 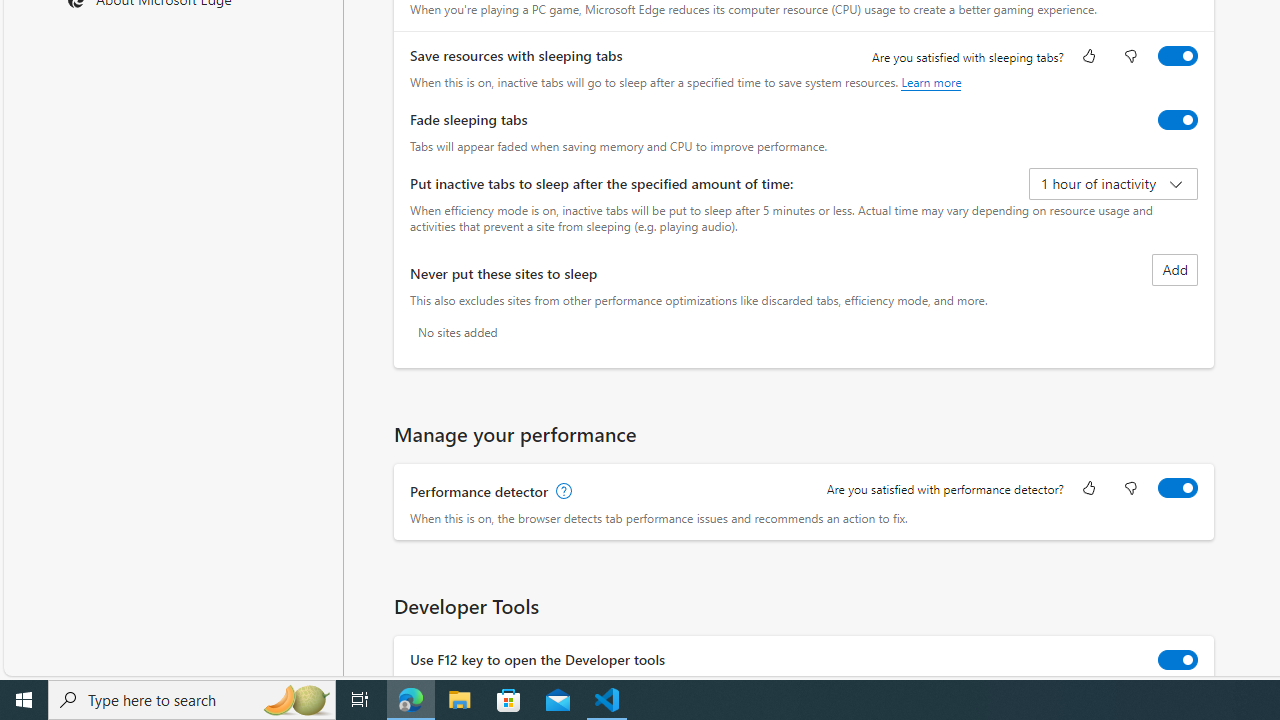 What do you see at coordinates (1178, 488) in the screenshot?
I see `Performance detector` at bounding box center [1178, 488].